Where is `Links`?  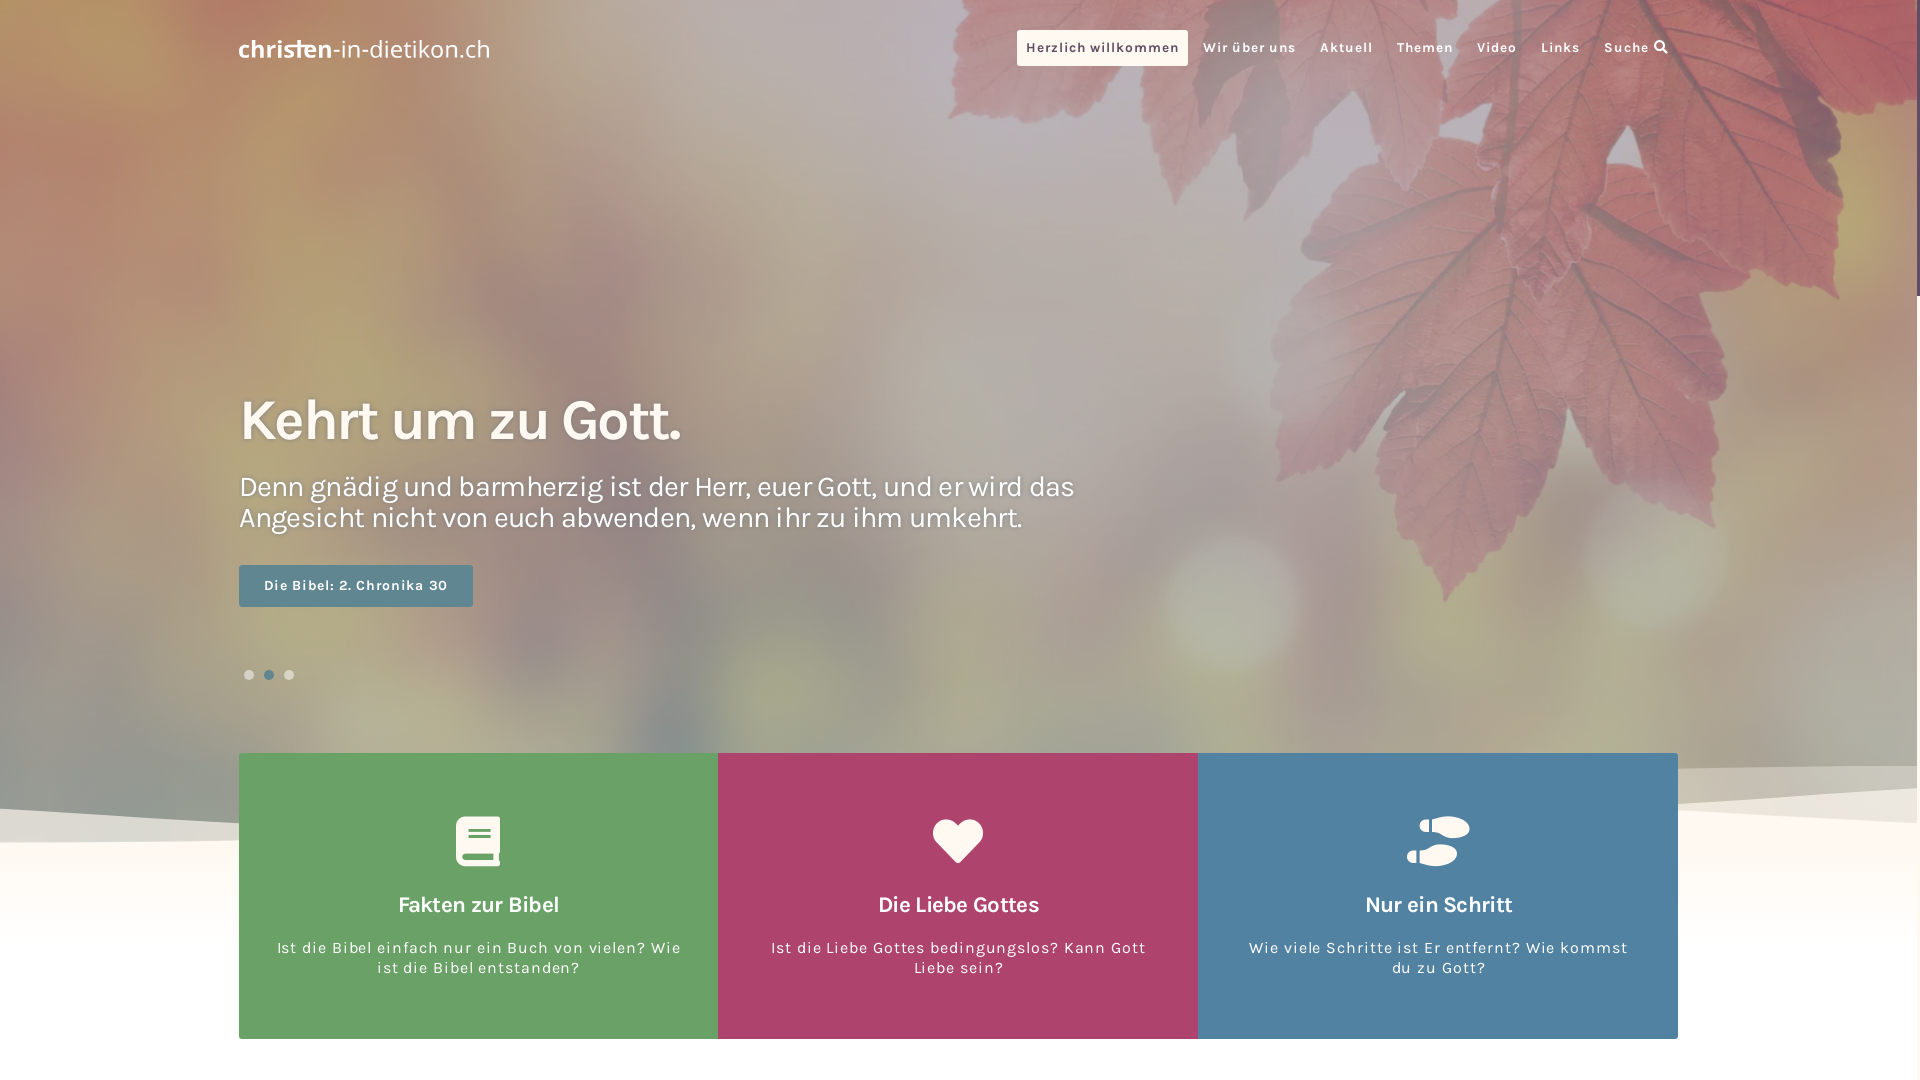
Links is located at coordinates (1560, 48).